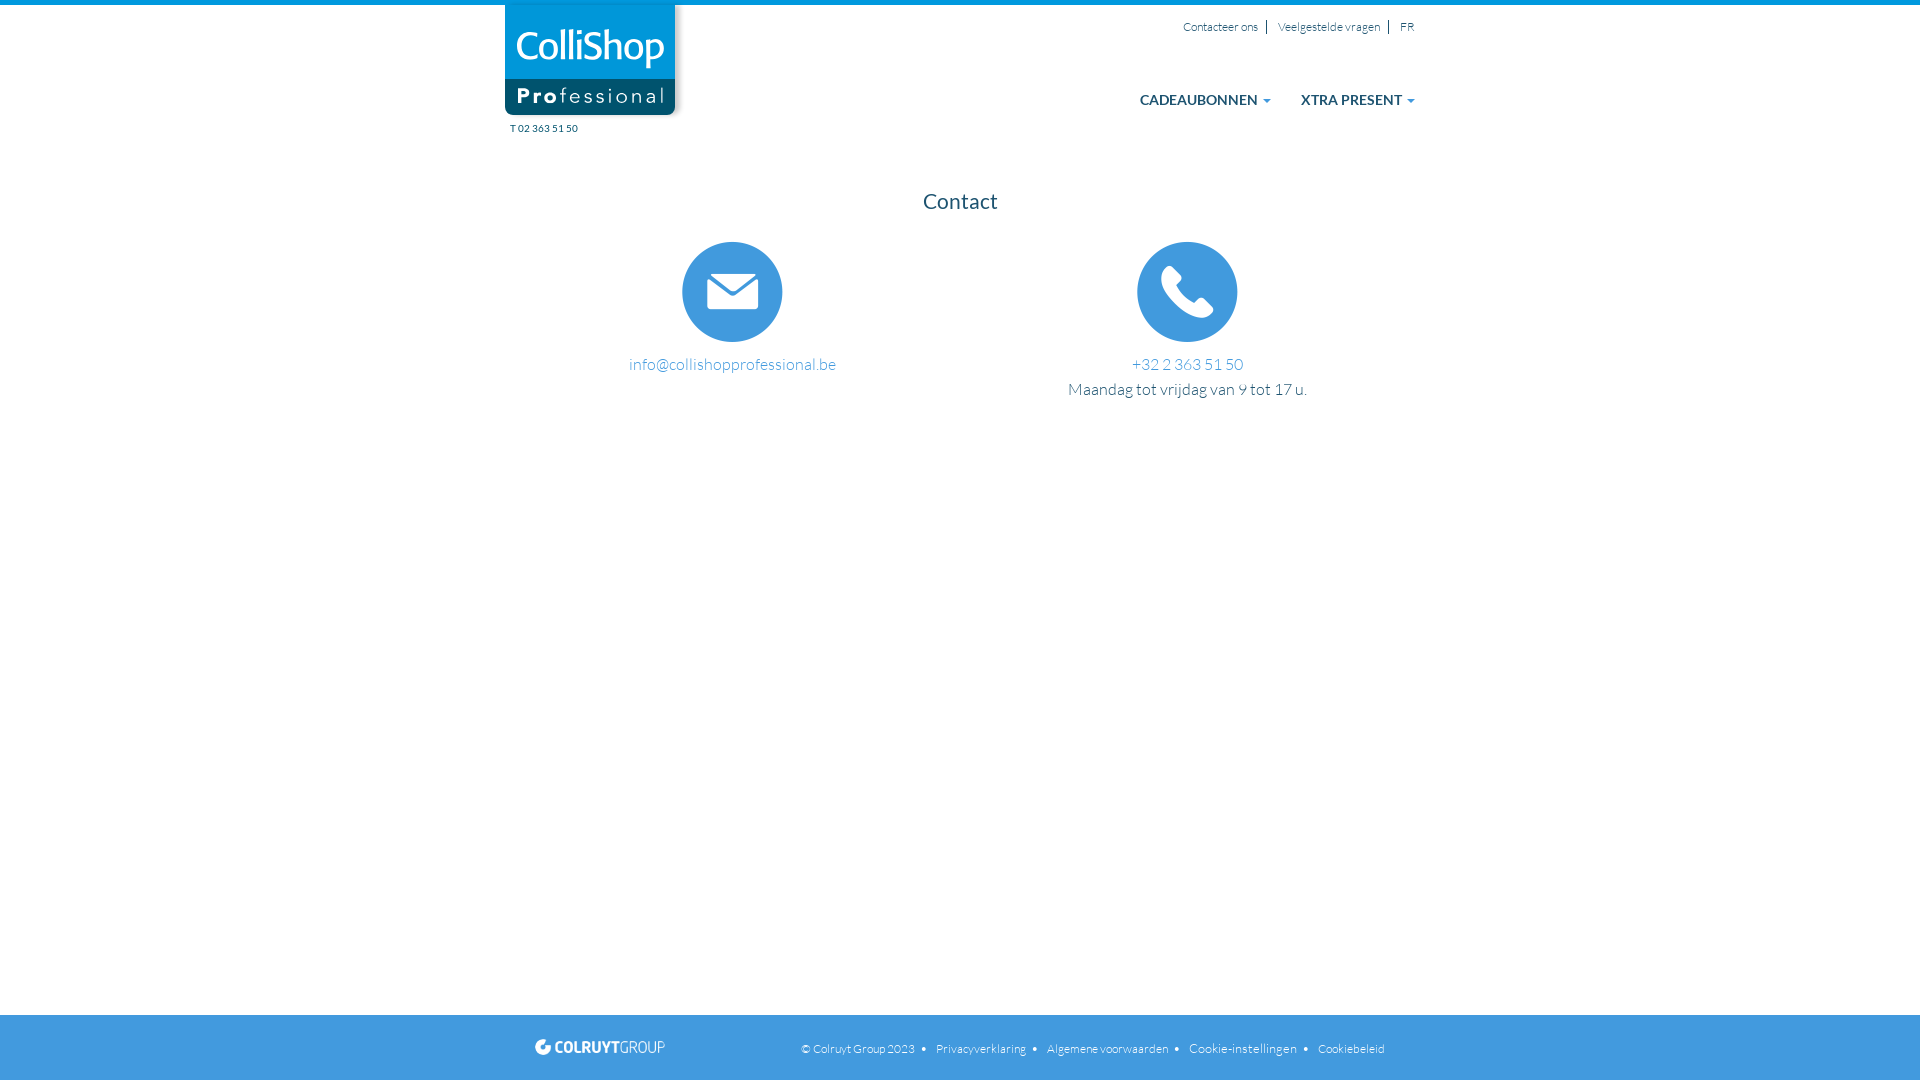 This screenshot has width=1920, height=1080. Describe the element at coordinates (590, 70) in the screenshot. I see `Collishop Professional` at that location.